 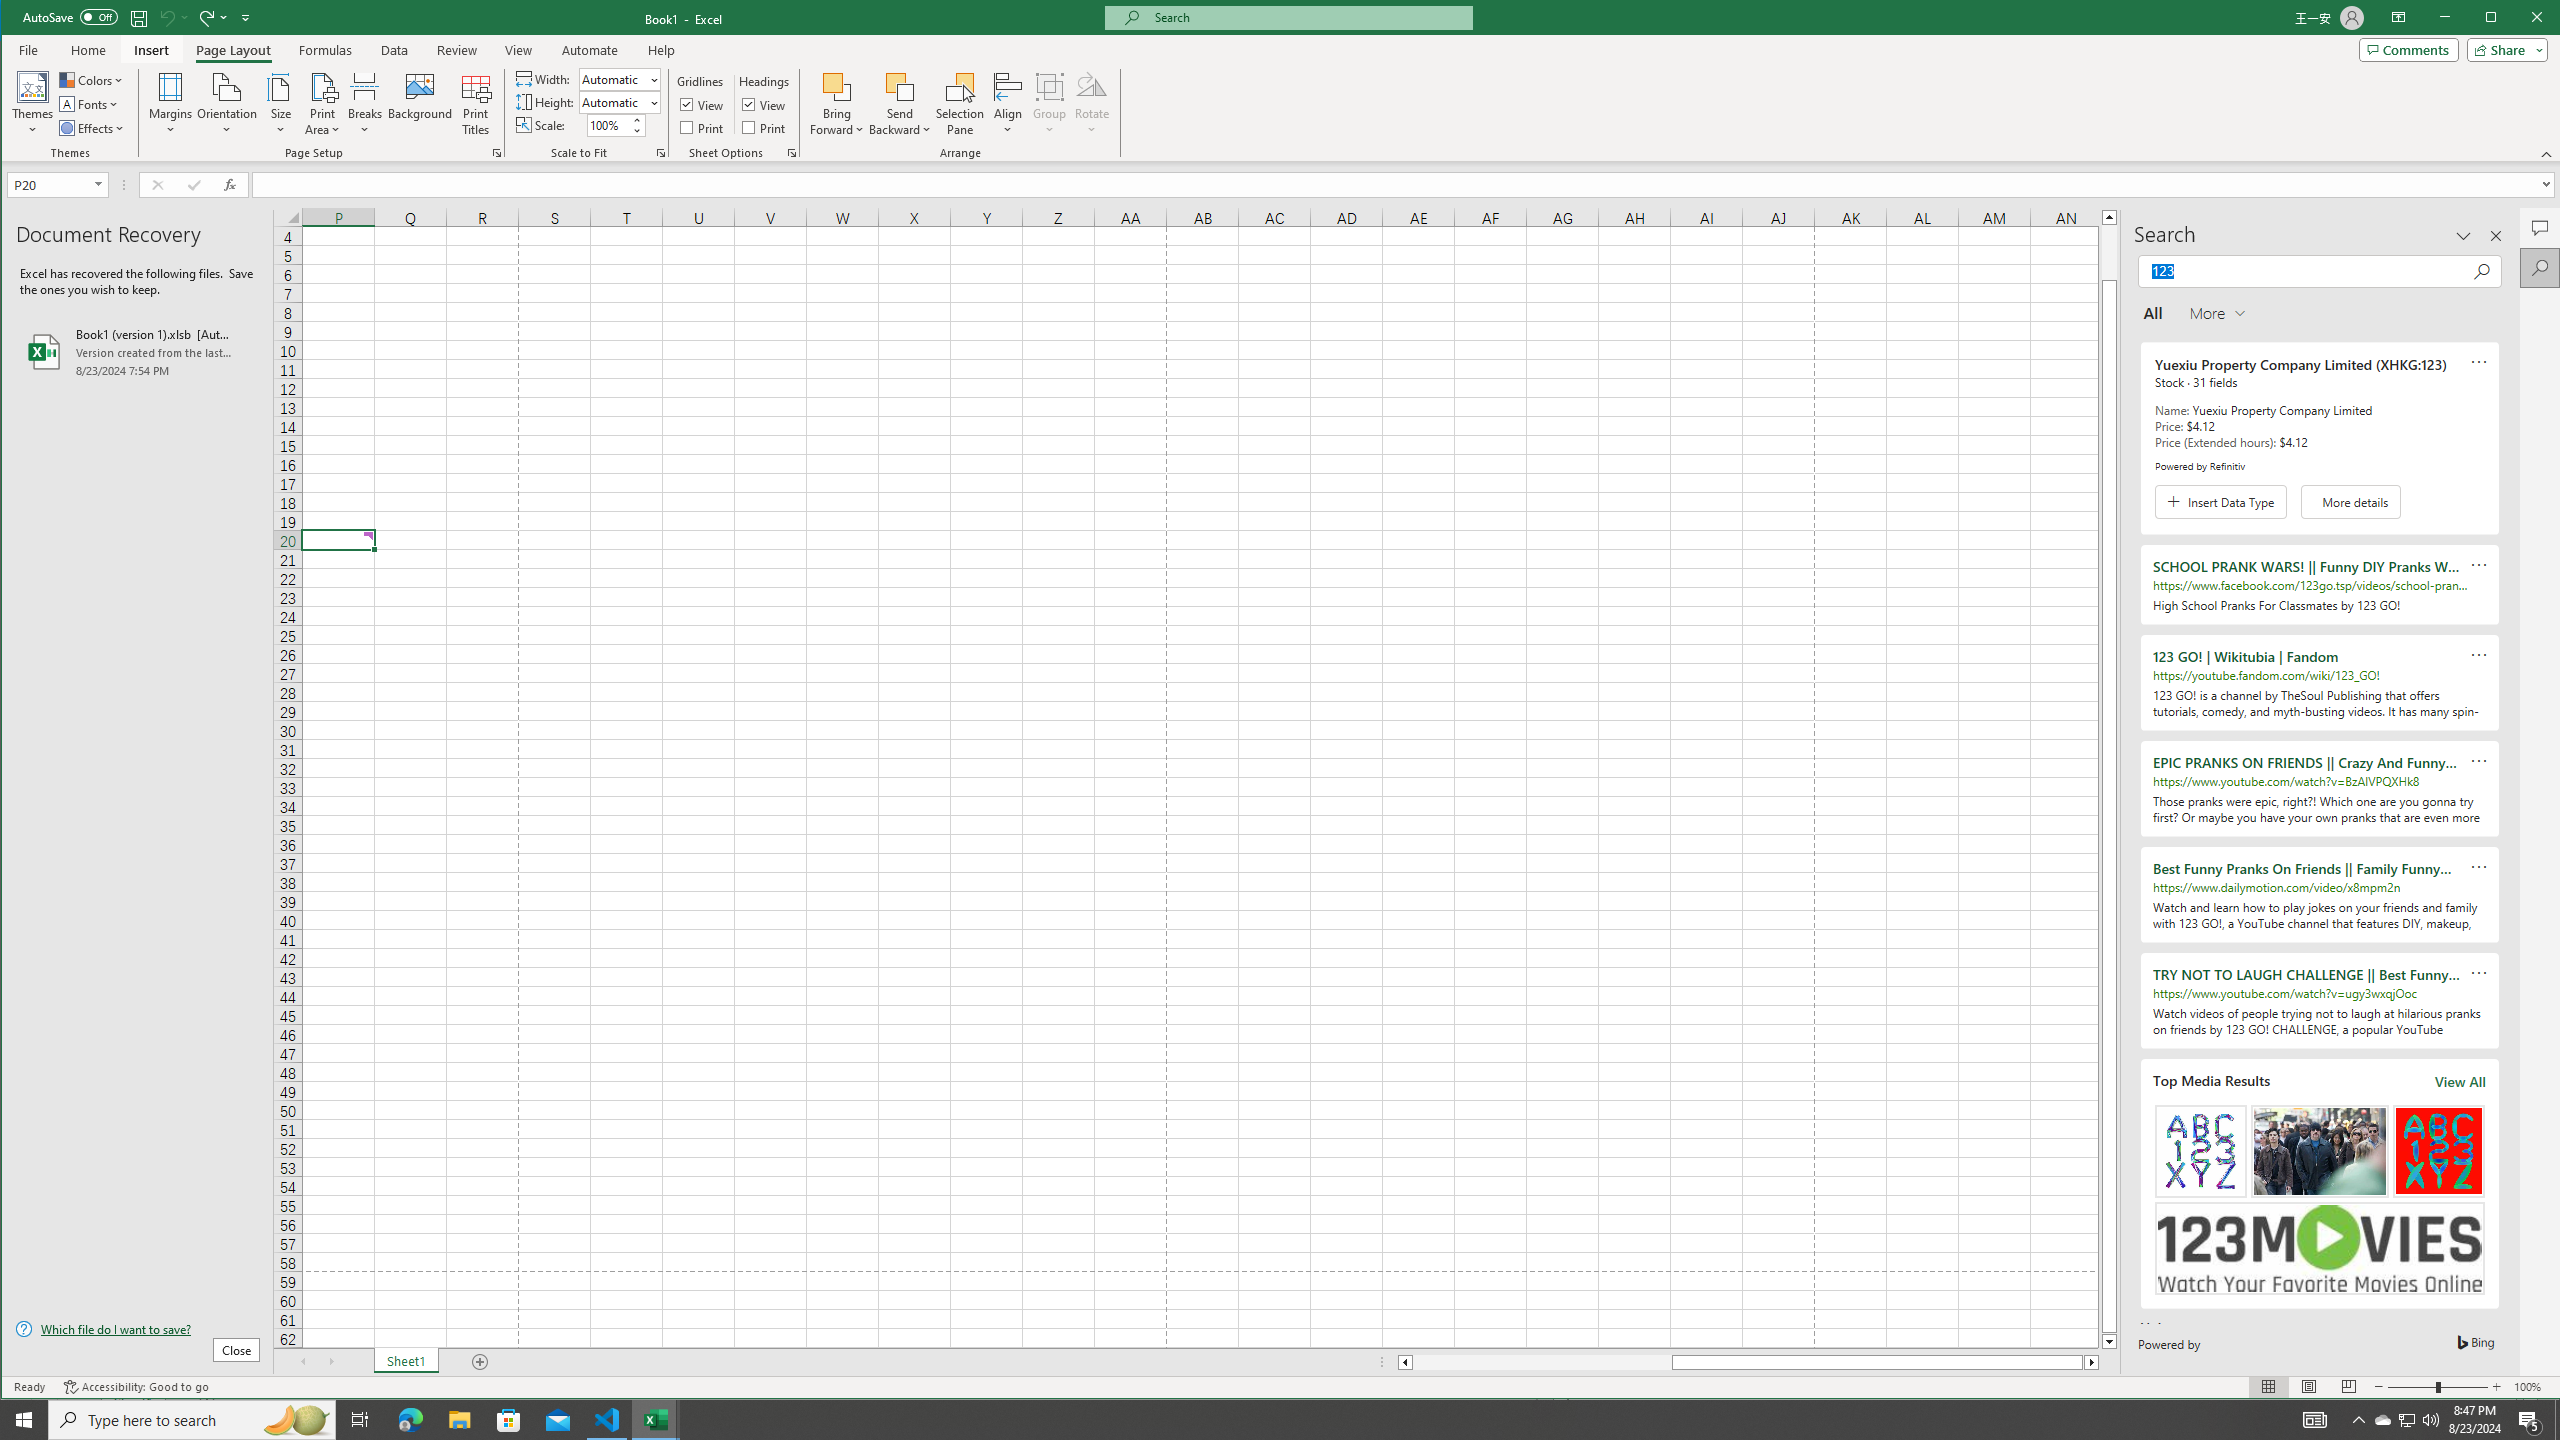 What do you see at coordinates (838, 86) in the screenshot?
I see `Bring Forward` at bounding box center [838, 86].